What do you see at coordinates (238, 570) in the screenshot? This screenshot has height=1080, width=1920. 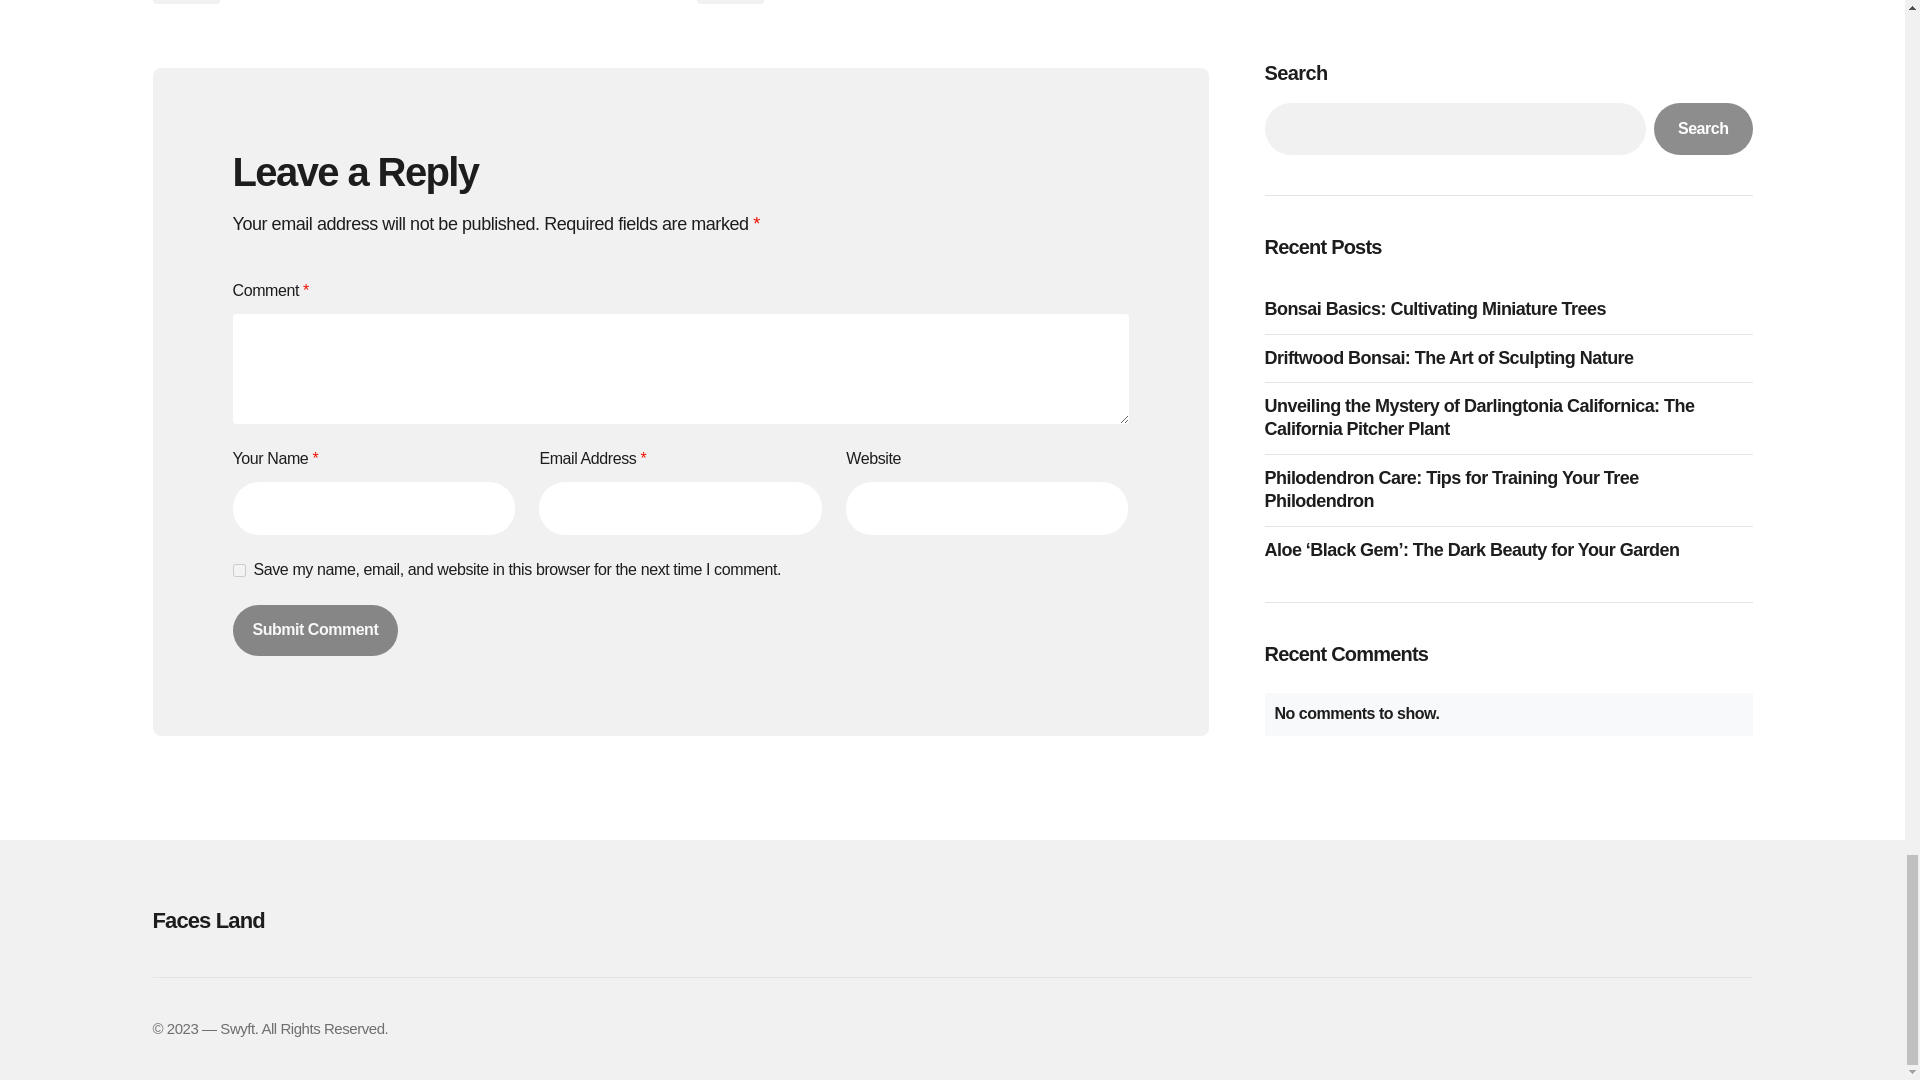 I see `yes` at bounding box center [238, 570].